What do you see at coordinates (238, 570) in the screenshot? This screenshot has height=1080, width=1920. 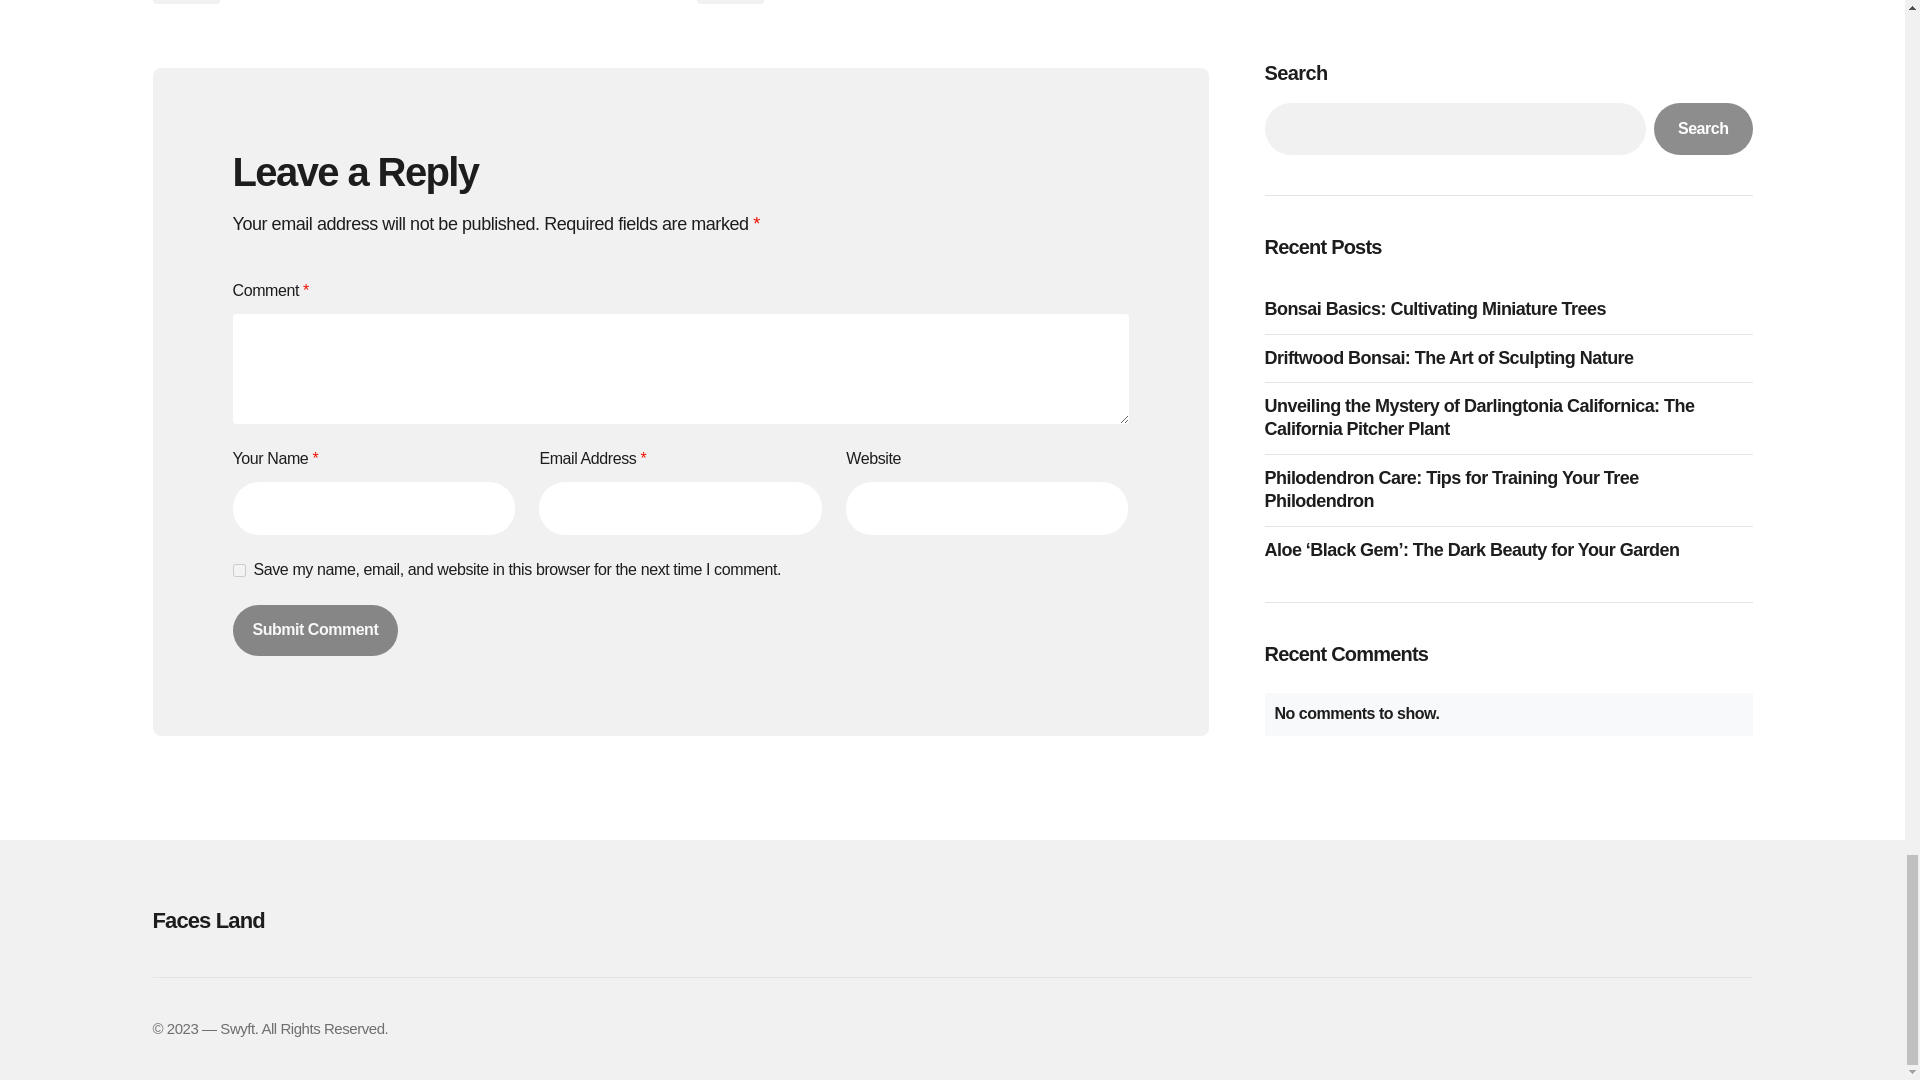 I see `yes` at bounding box center [238, 570].